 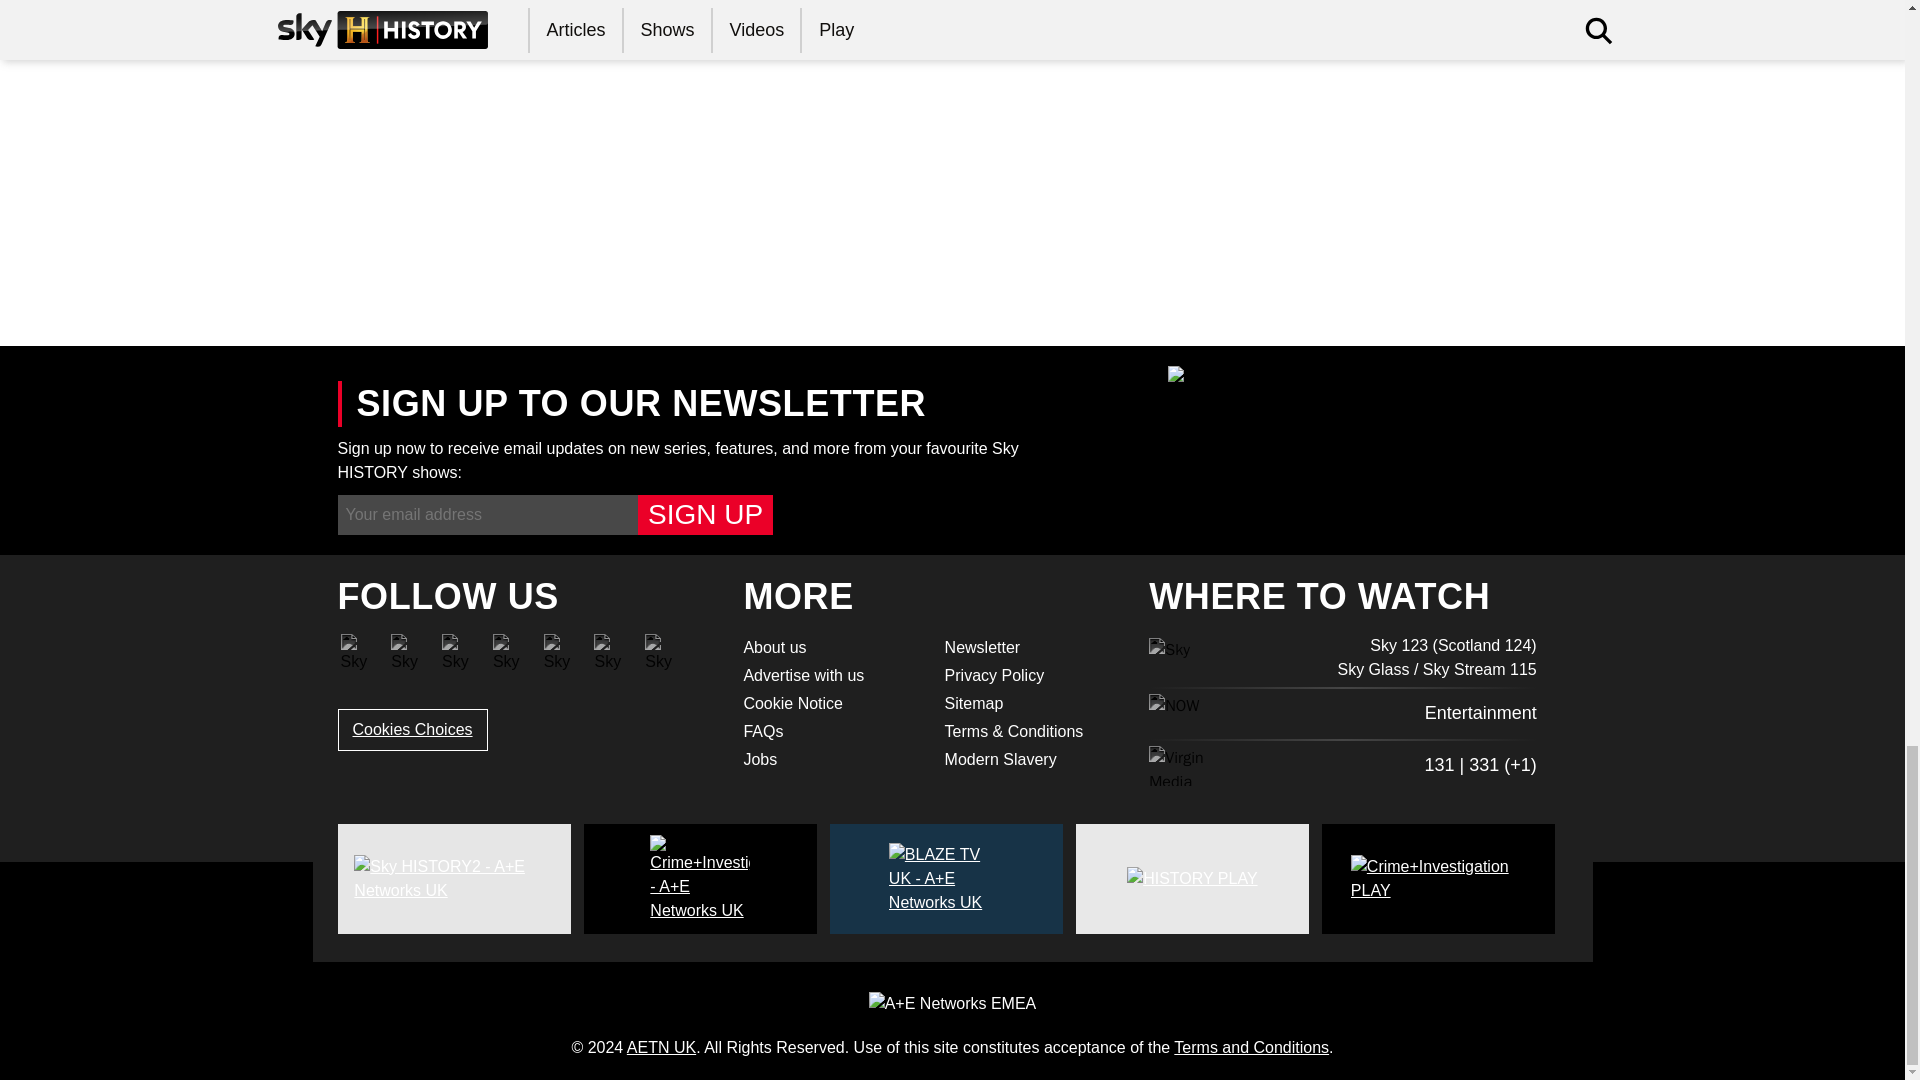 What do you see at coordinates (831, 759) in the screenshot?
I see `Jobs` at bounding box center [831, 759].